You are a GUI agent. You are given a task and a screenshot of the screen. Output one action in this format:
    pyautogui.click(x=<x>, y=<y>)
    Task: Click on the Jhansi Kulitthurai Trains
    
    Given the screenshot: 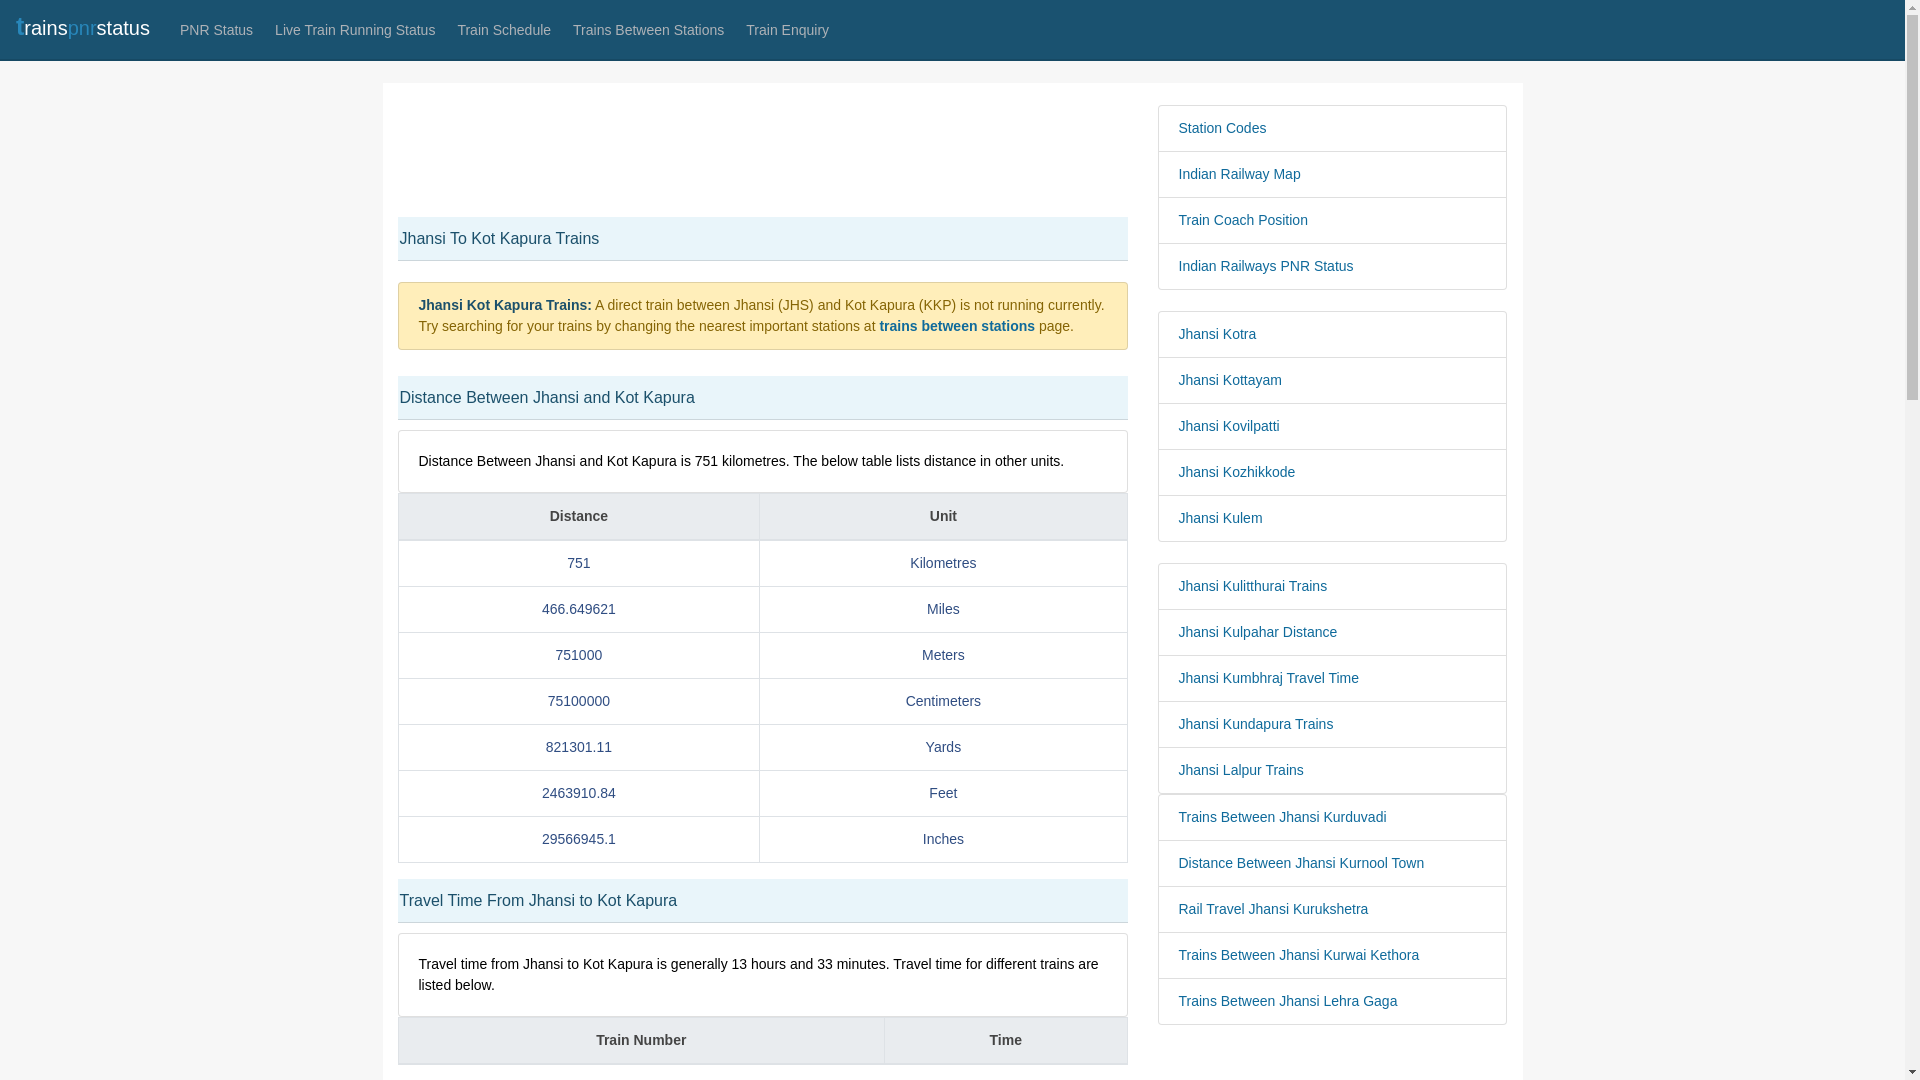 What is the action you would take?
    pyautogui.click(x=1332, y=586)
    